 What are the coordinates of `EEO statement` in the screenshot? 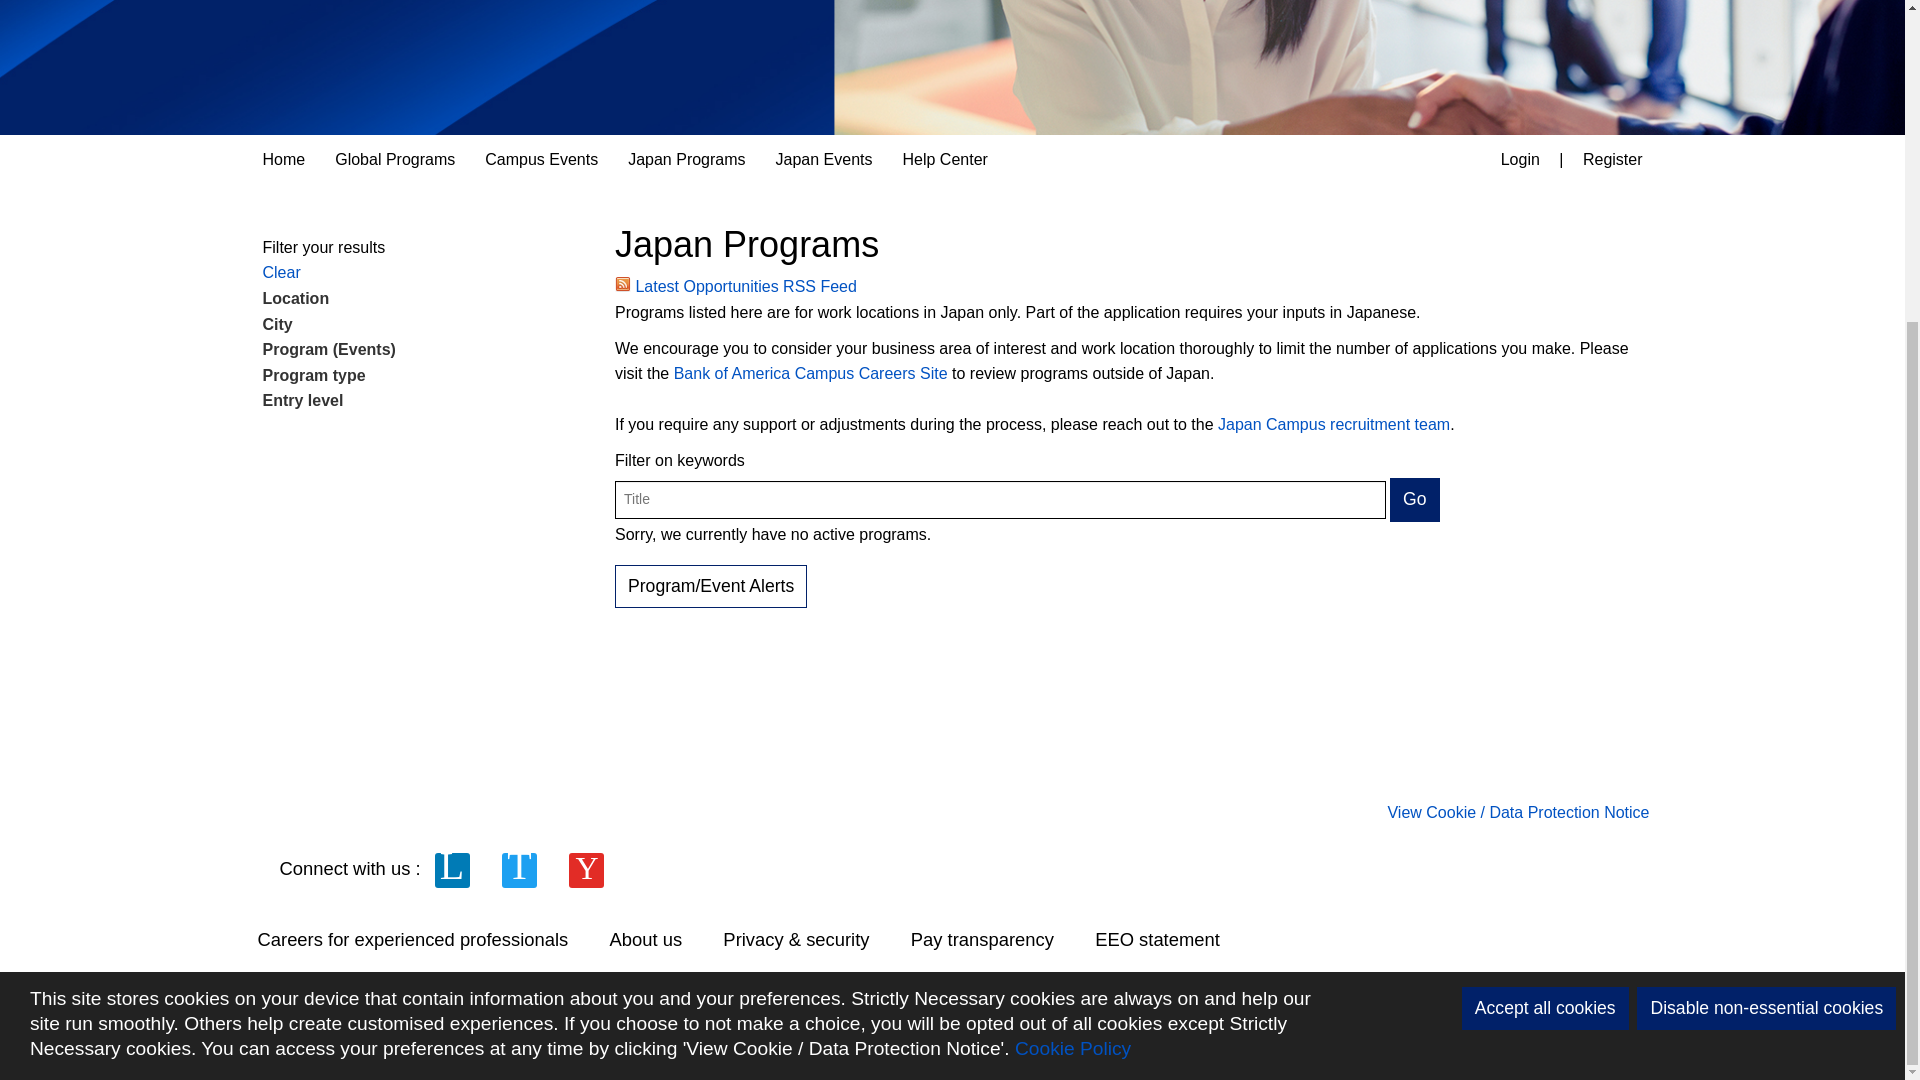 It's located at (1176, 939).